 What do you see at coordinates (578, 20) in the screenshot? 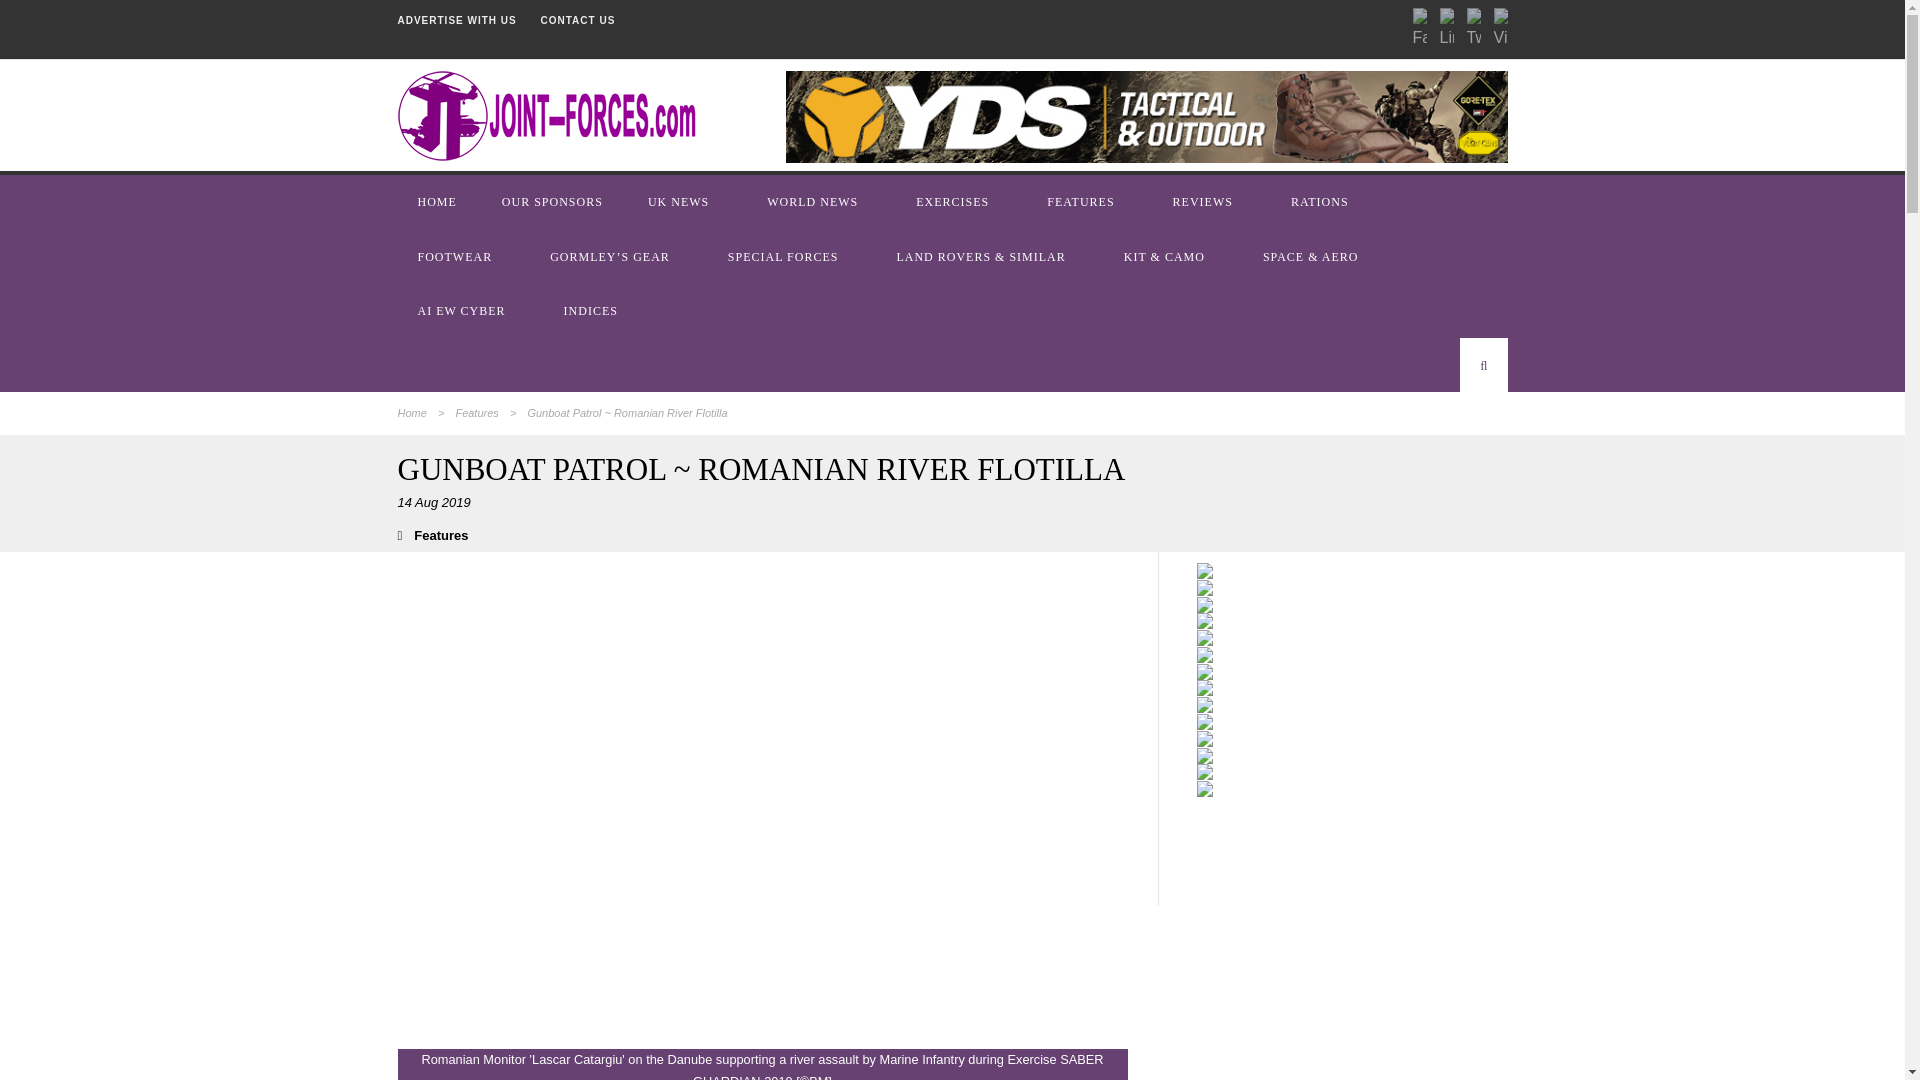
I see `CONTACT US` at bounding box center [578, 20].